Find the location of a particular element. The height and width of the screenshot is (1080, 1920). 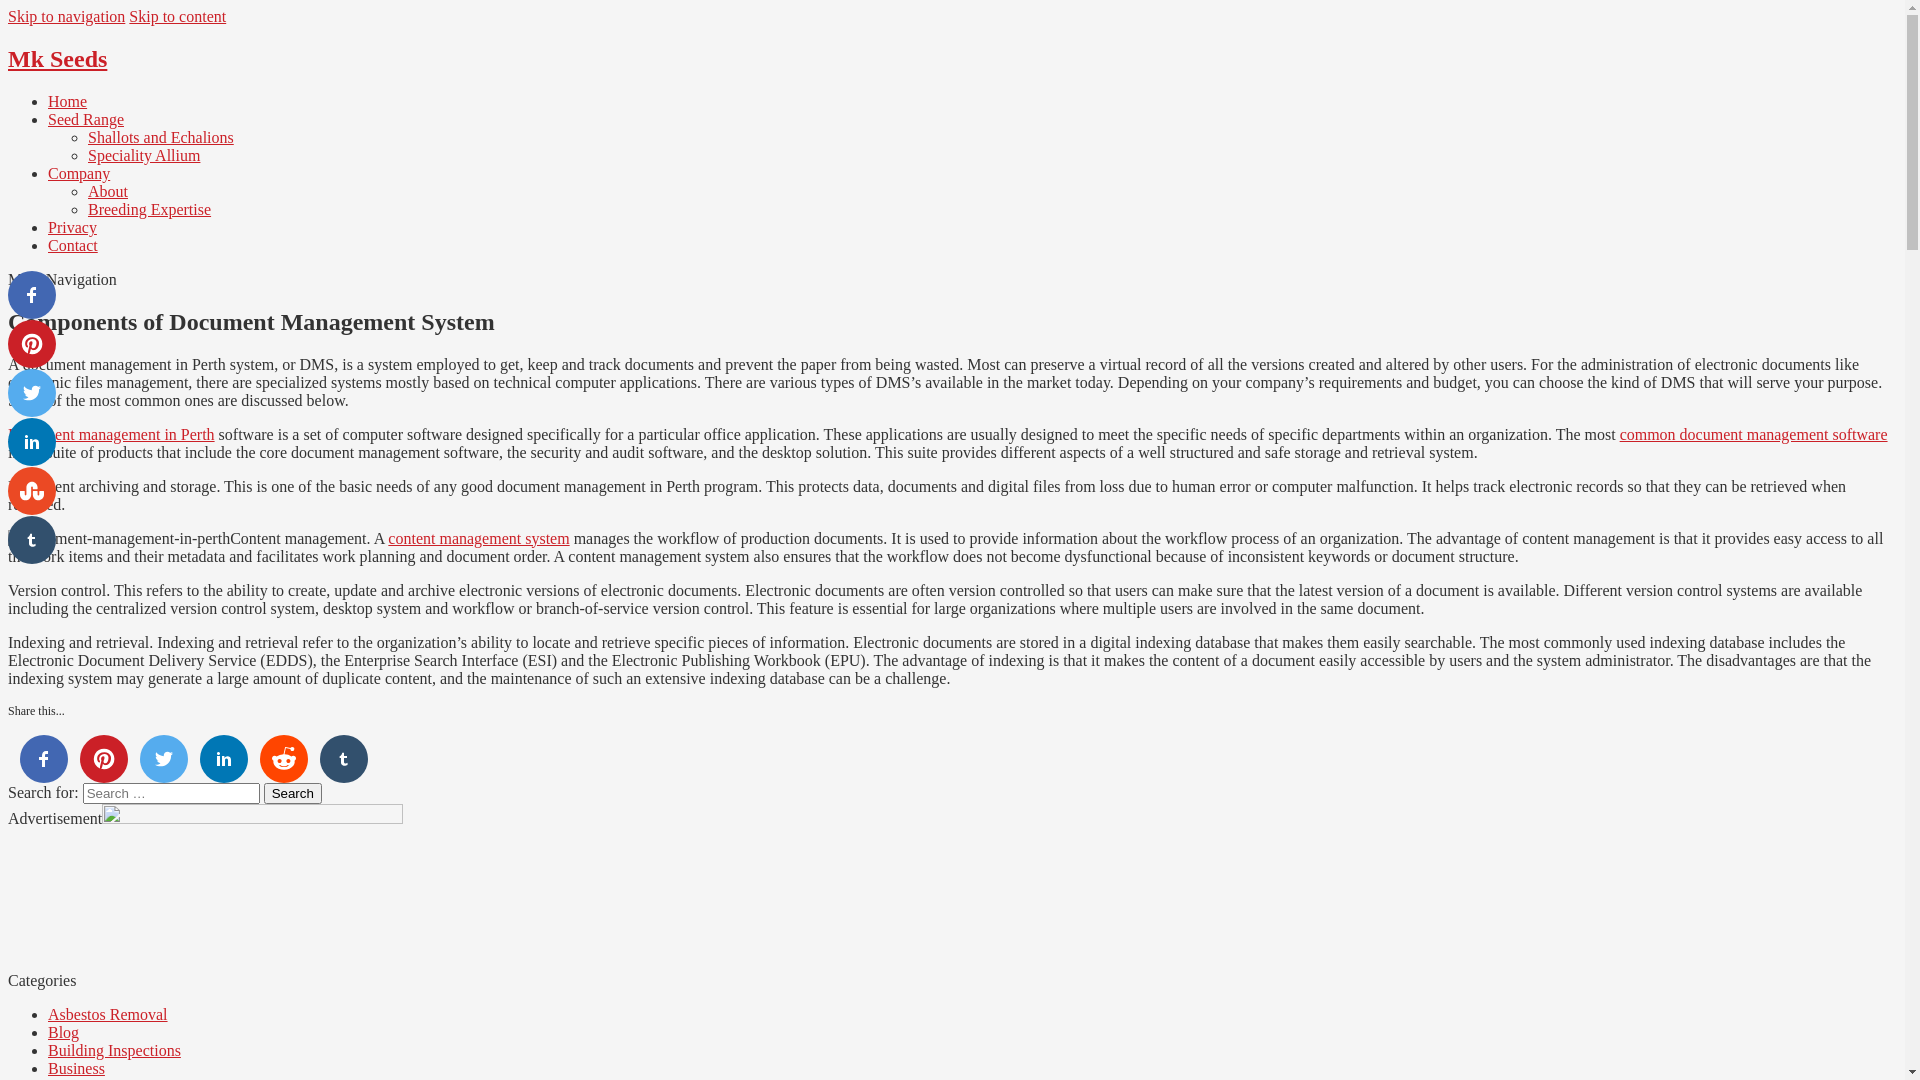

Speciality Allium is located at coordinates (144, 156).